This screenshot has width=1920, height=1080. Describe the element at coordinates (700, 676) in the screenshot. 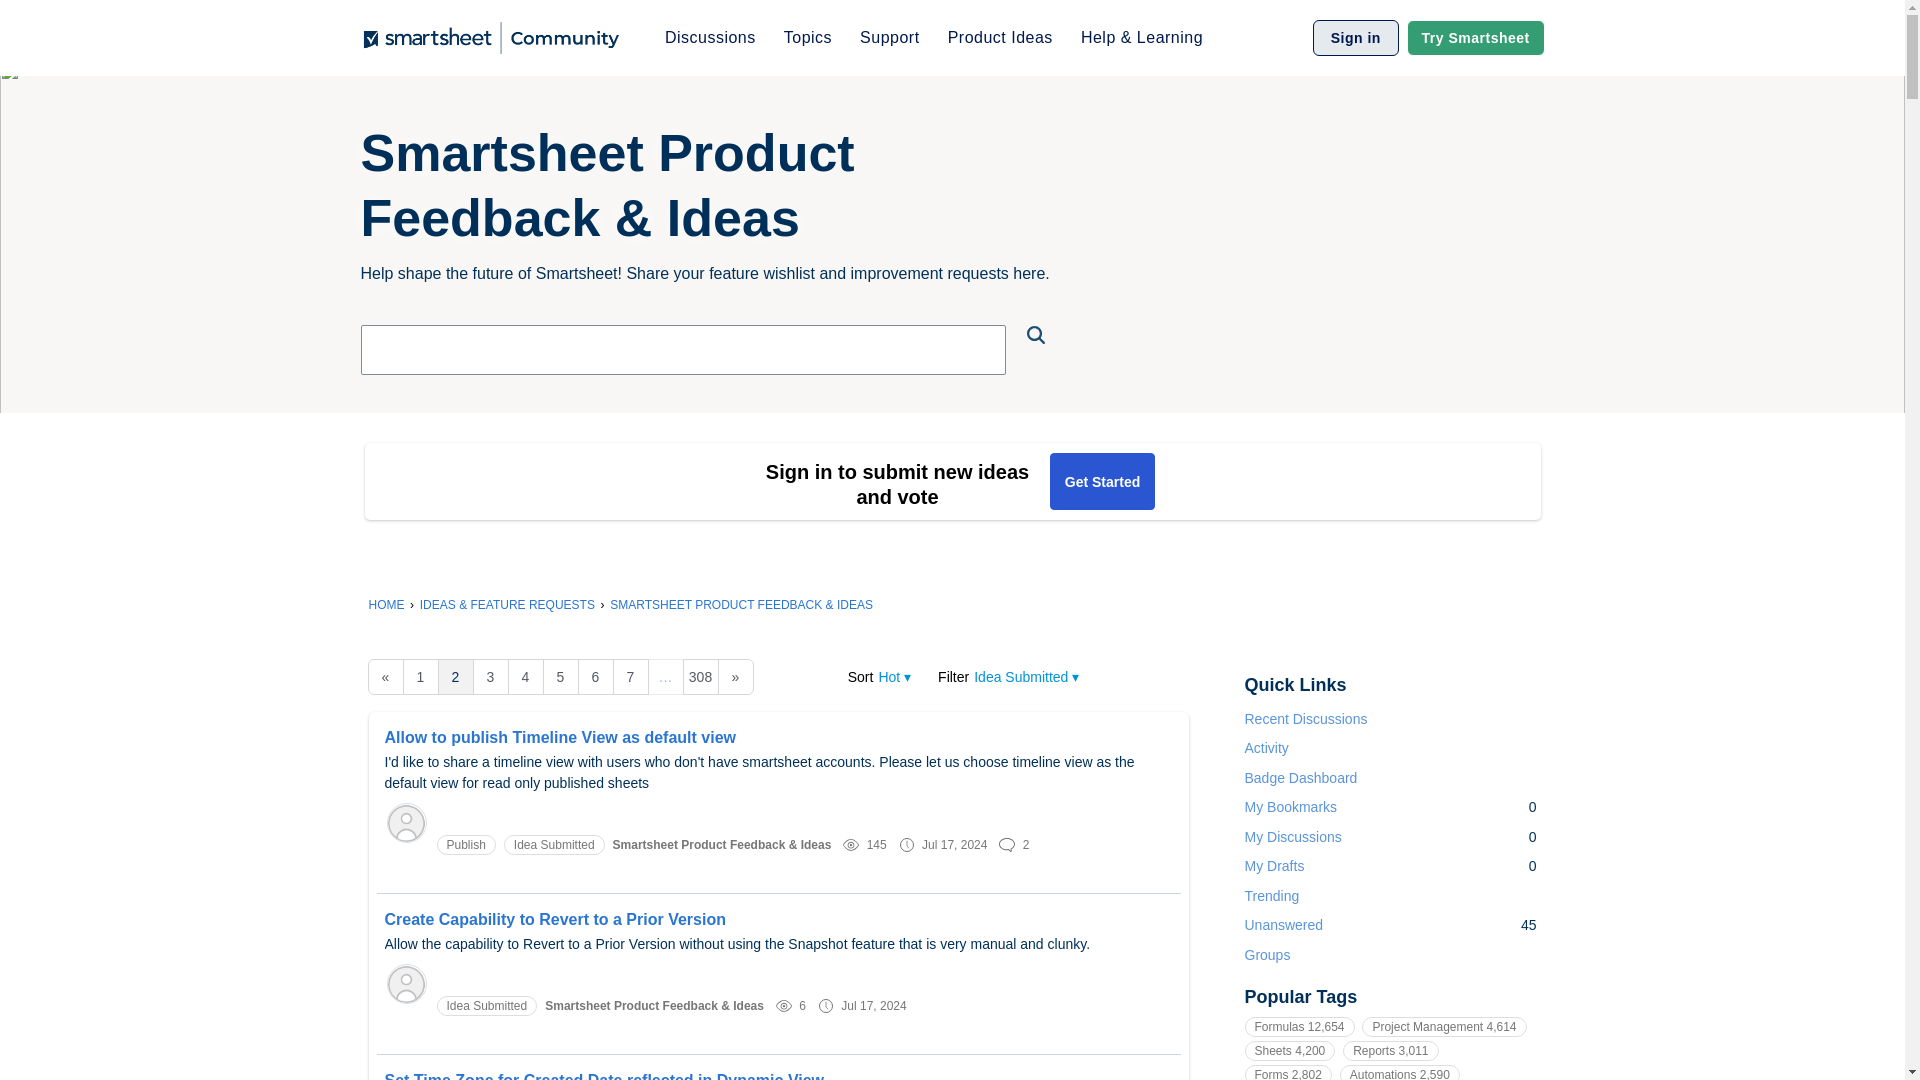

I see `308` at that location.